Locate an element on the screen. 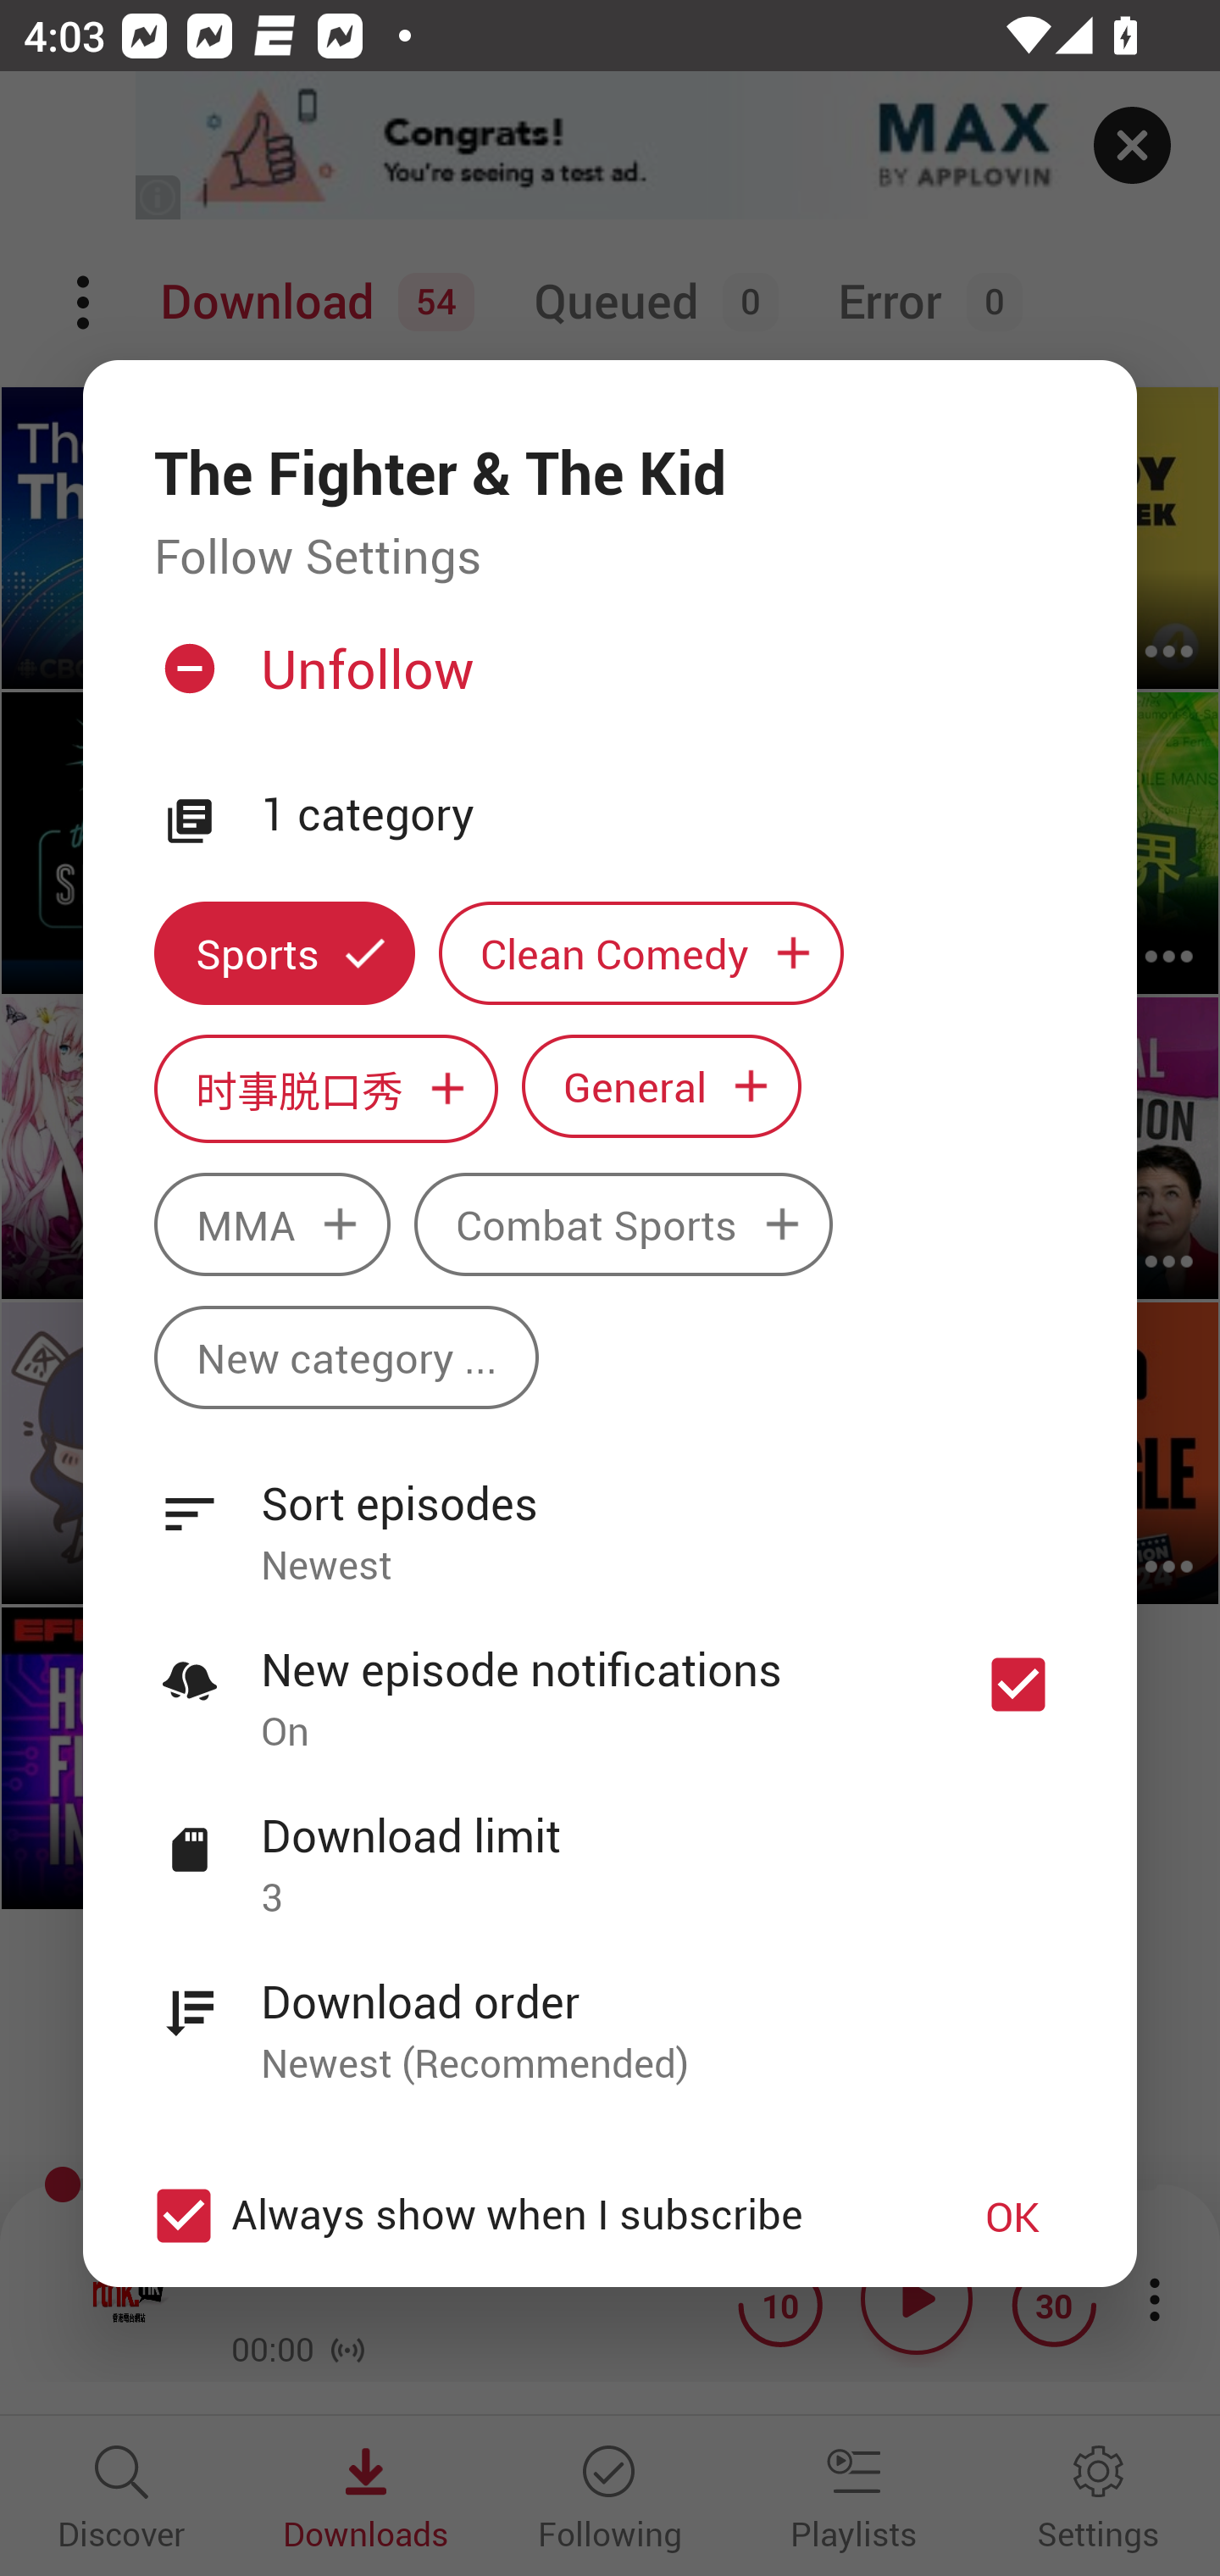  General is located at coordinates (662, 1086).